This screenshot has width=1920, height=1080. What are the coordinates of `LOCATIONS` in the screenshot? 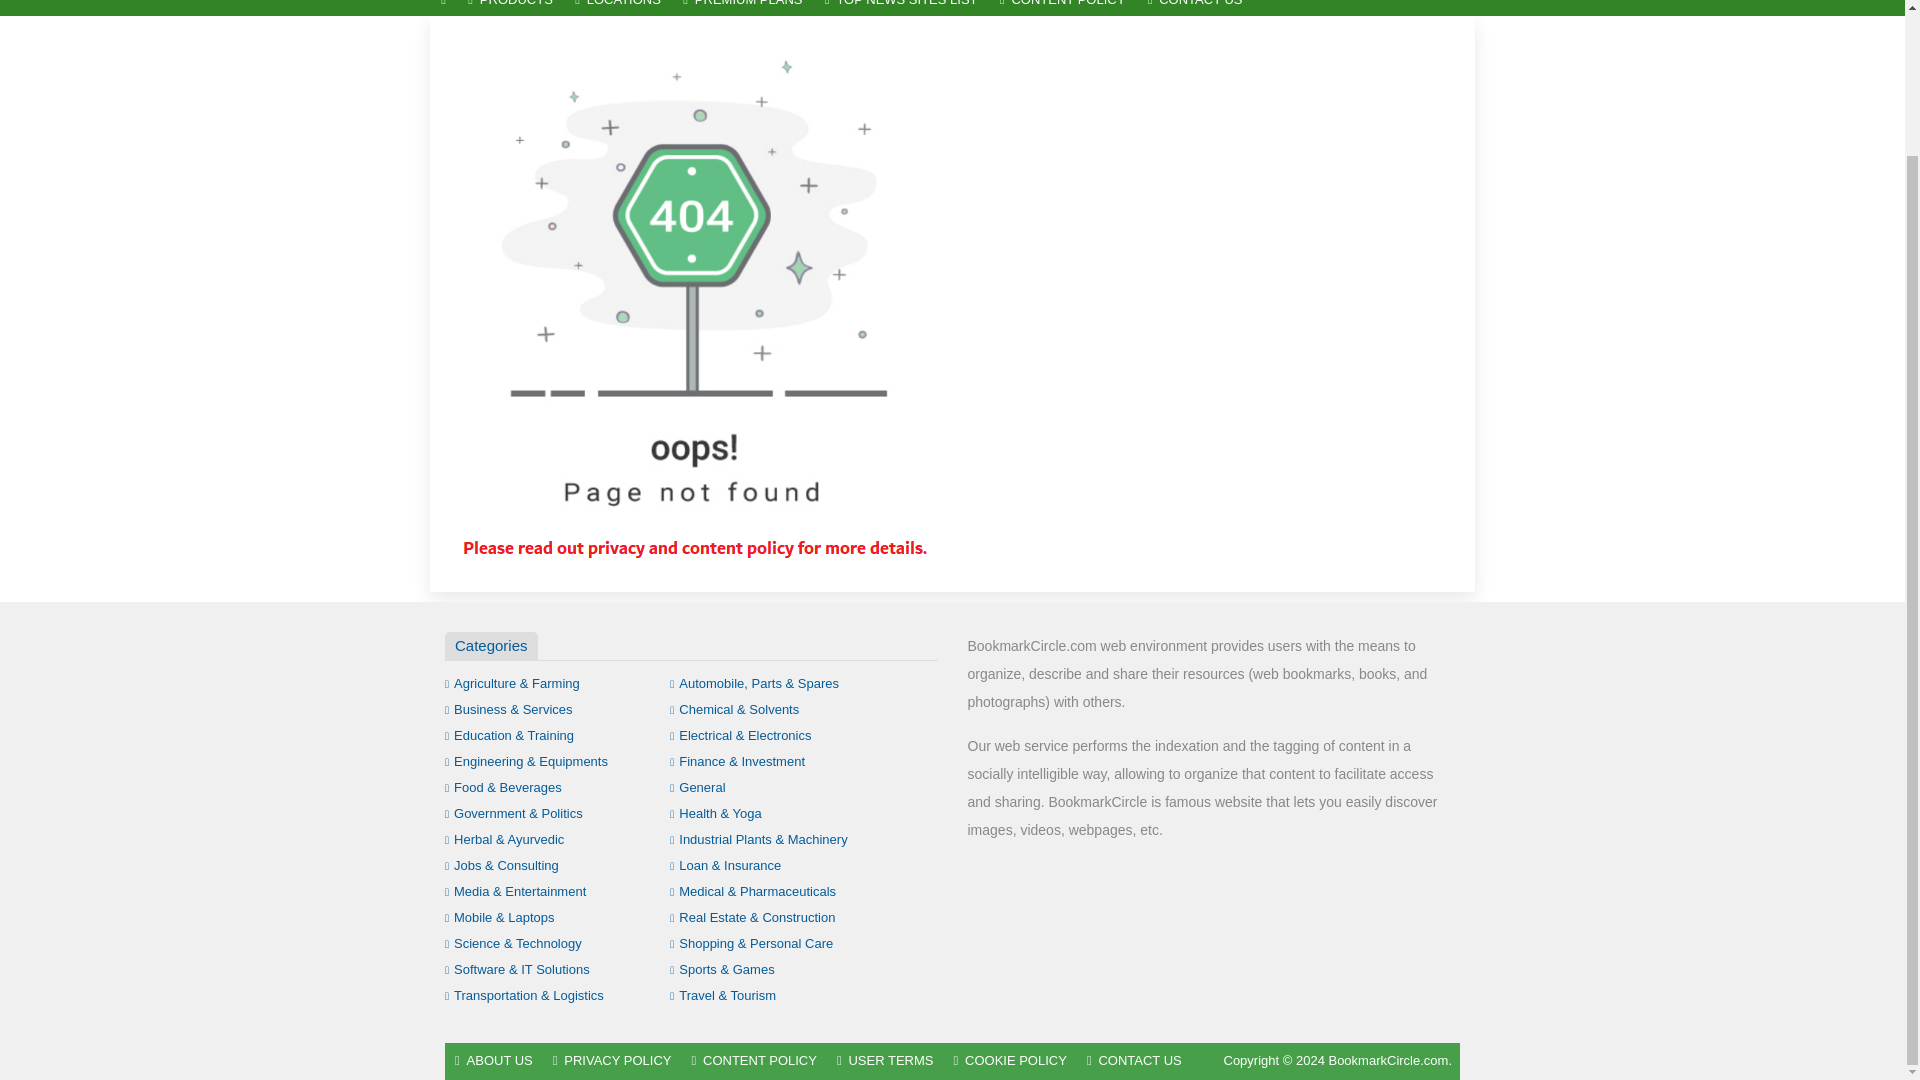 It's located at (618, 8).